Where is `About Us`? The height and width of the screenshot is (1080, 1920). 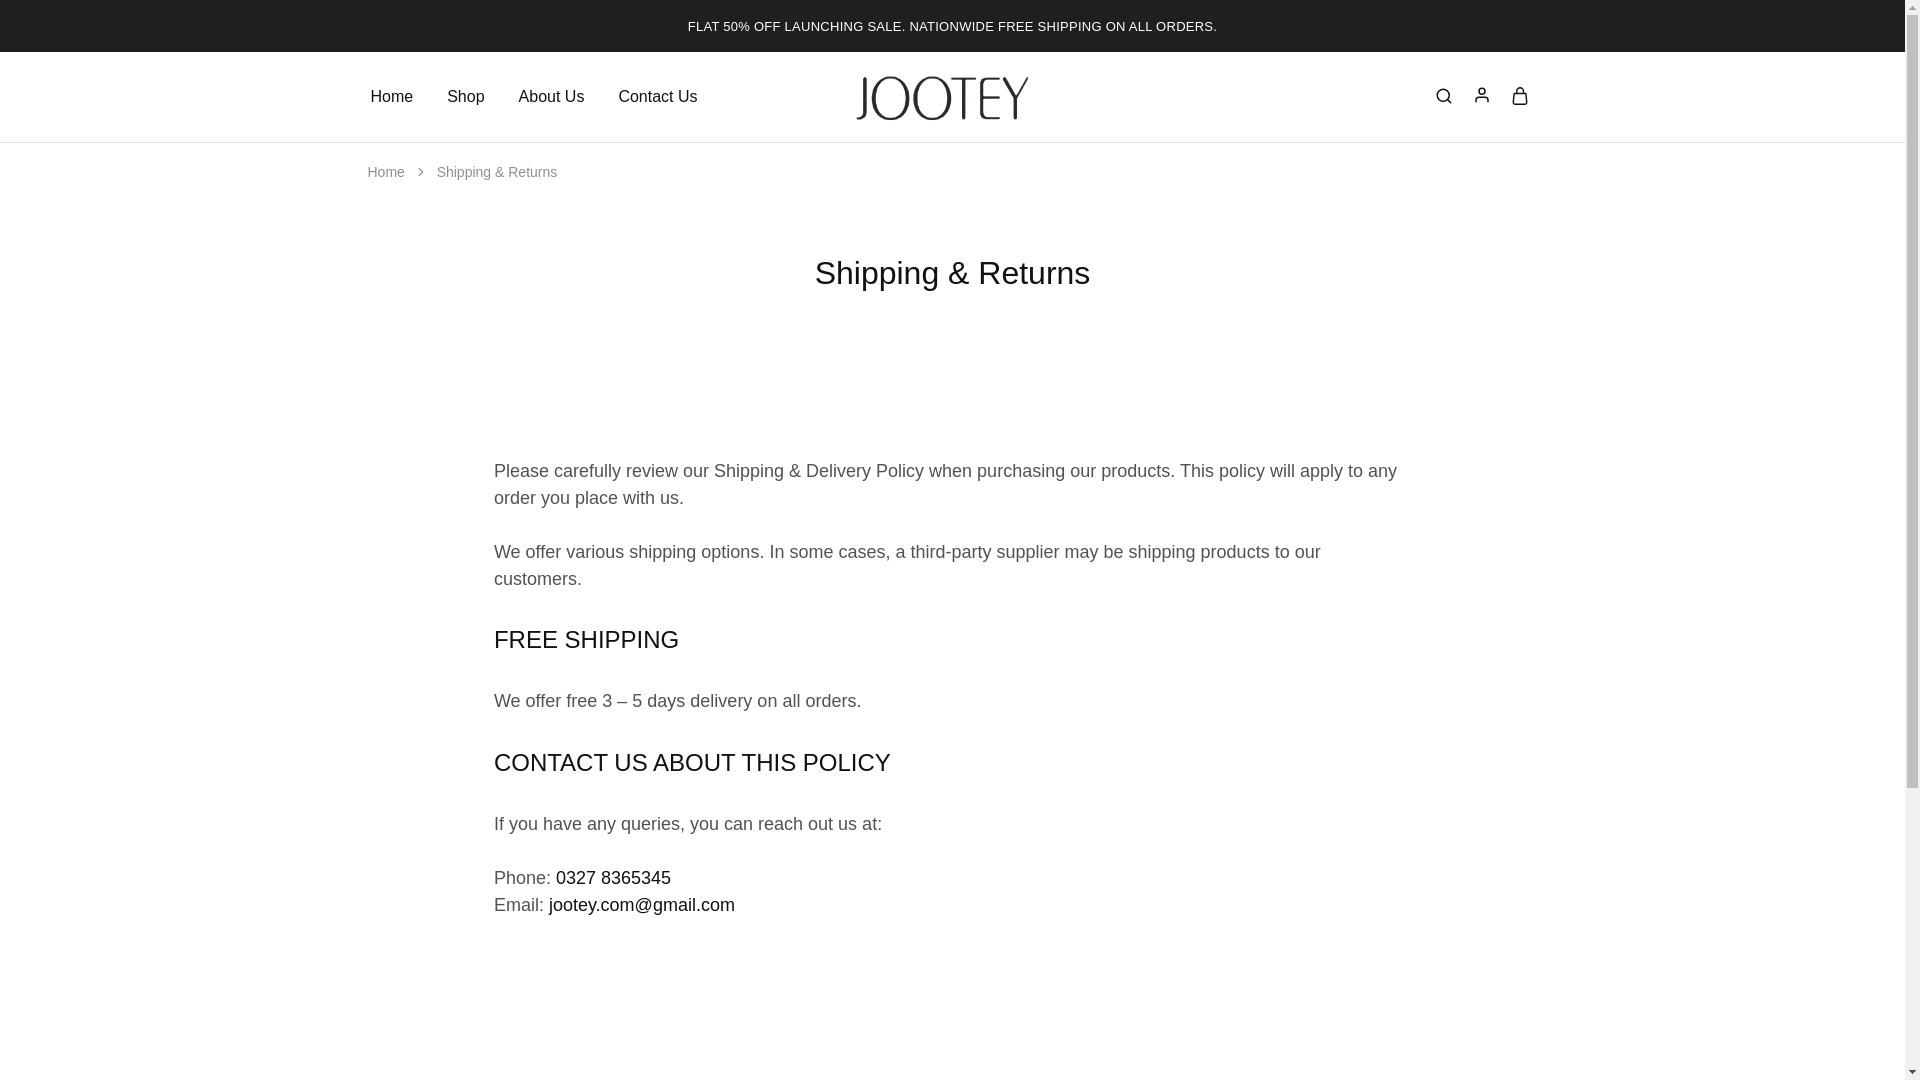 About Us is located at coordinates (552, 97).